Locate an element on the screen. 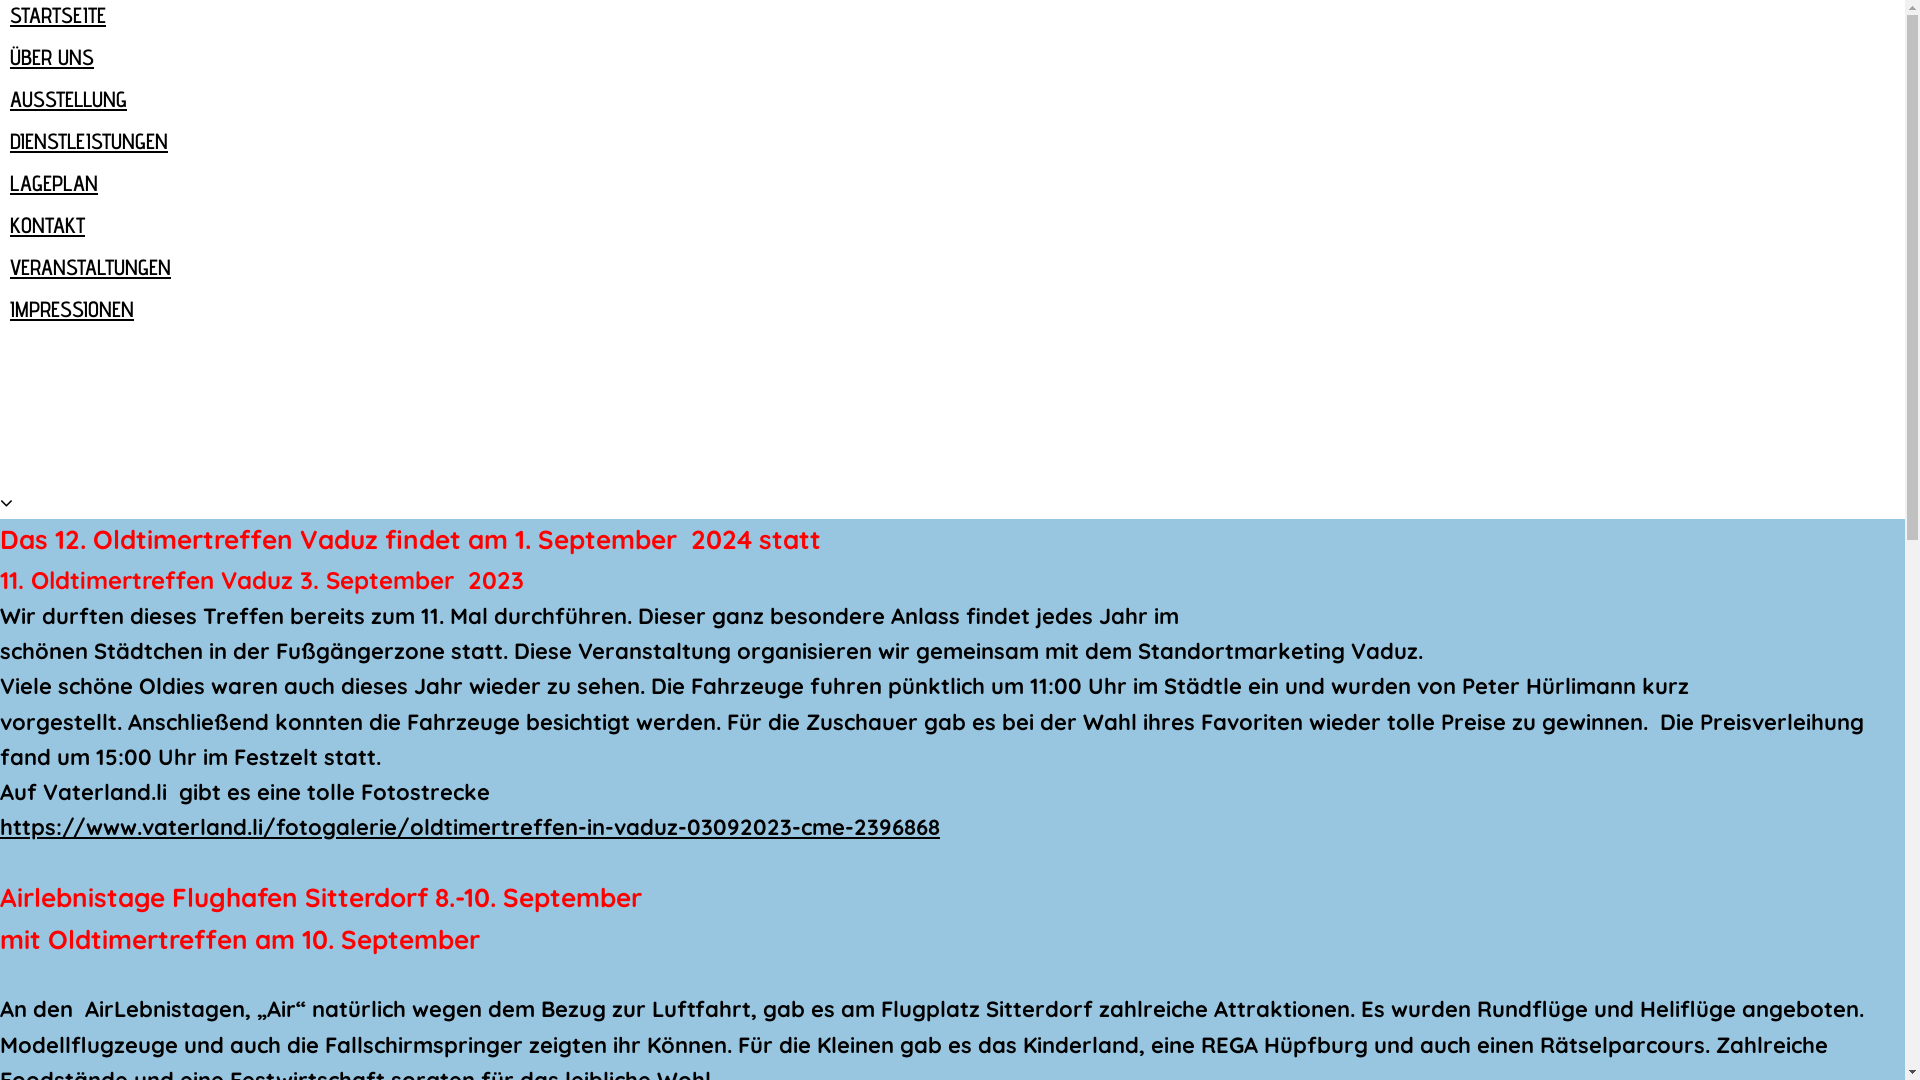 The height and width of the screenshot is (1080, 1920). LAGEPLAN is located at coordinates (54, 183).